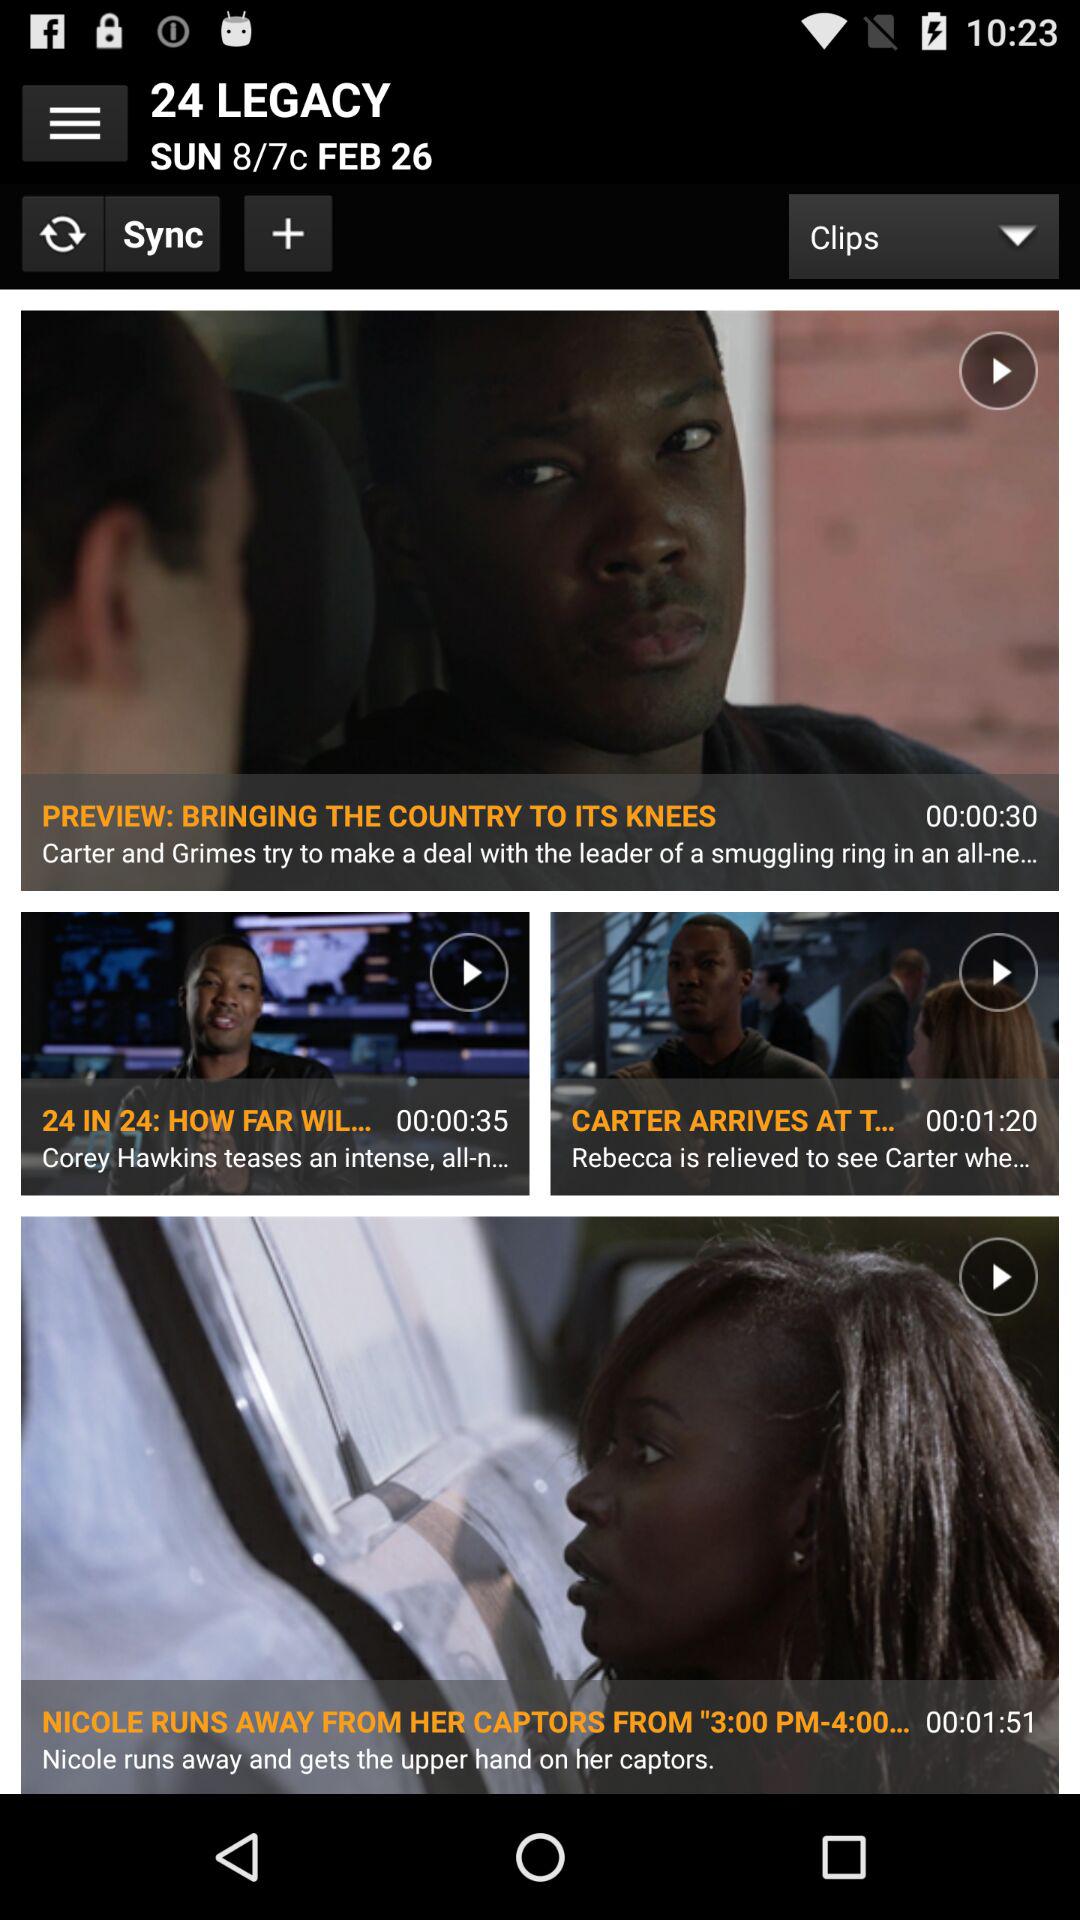 This screenshot has height=1920, width=1080. I want to click on added, so click(289, 234).